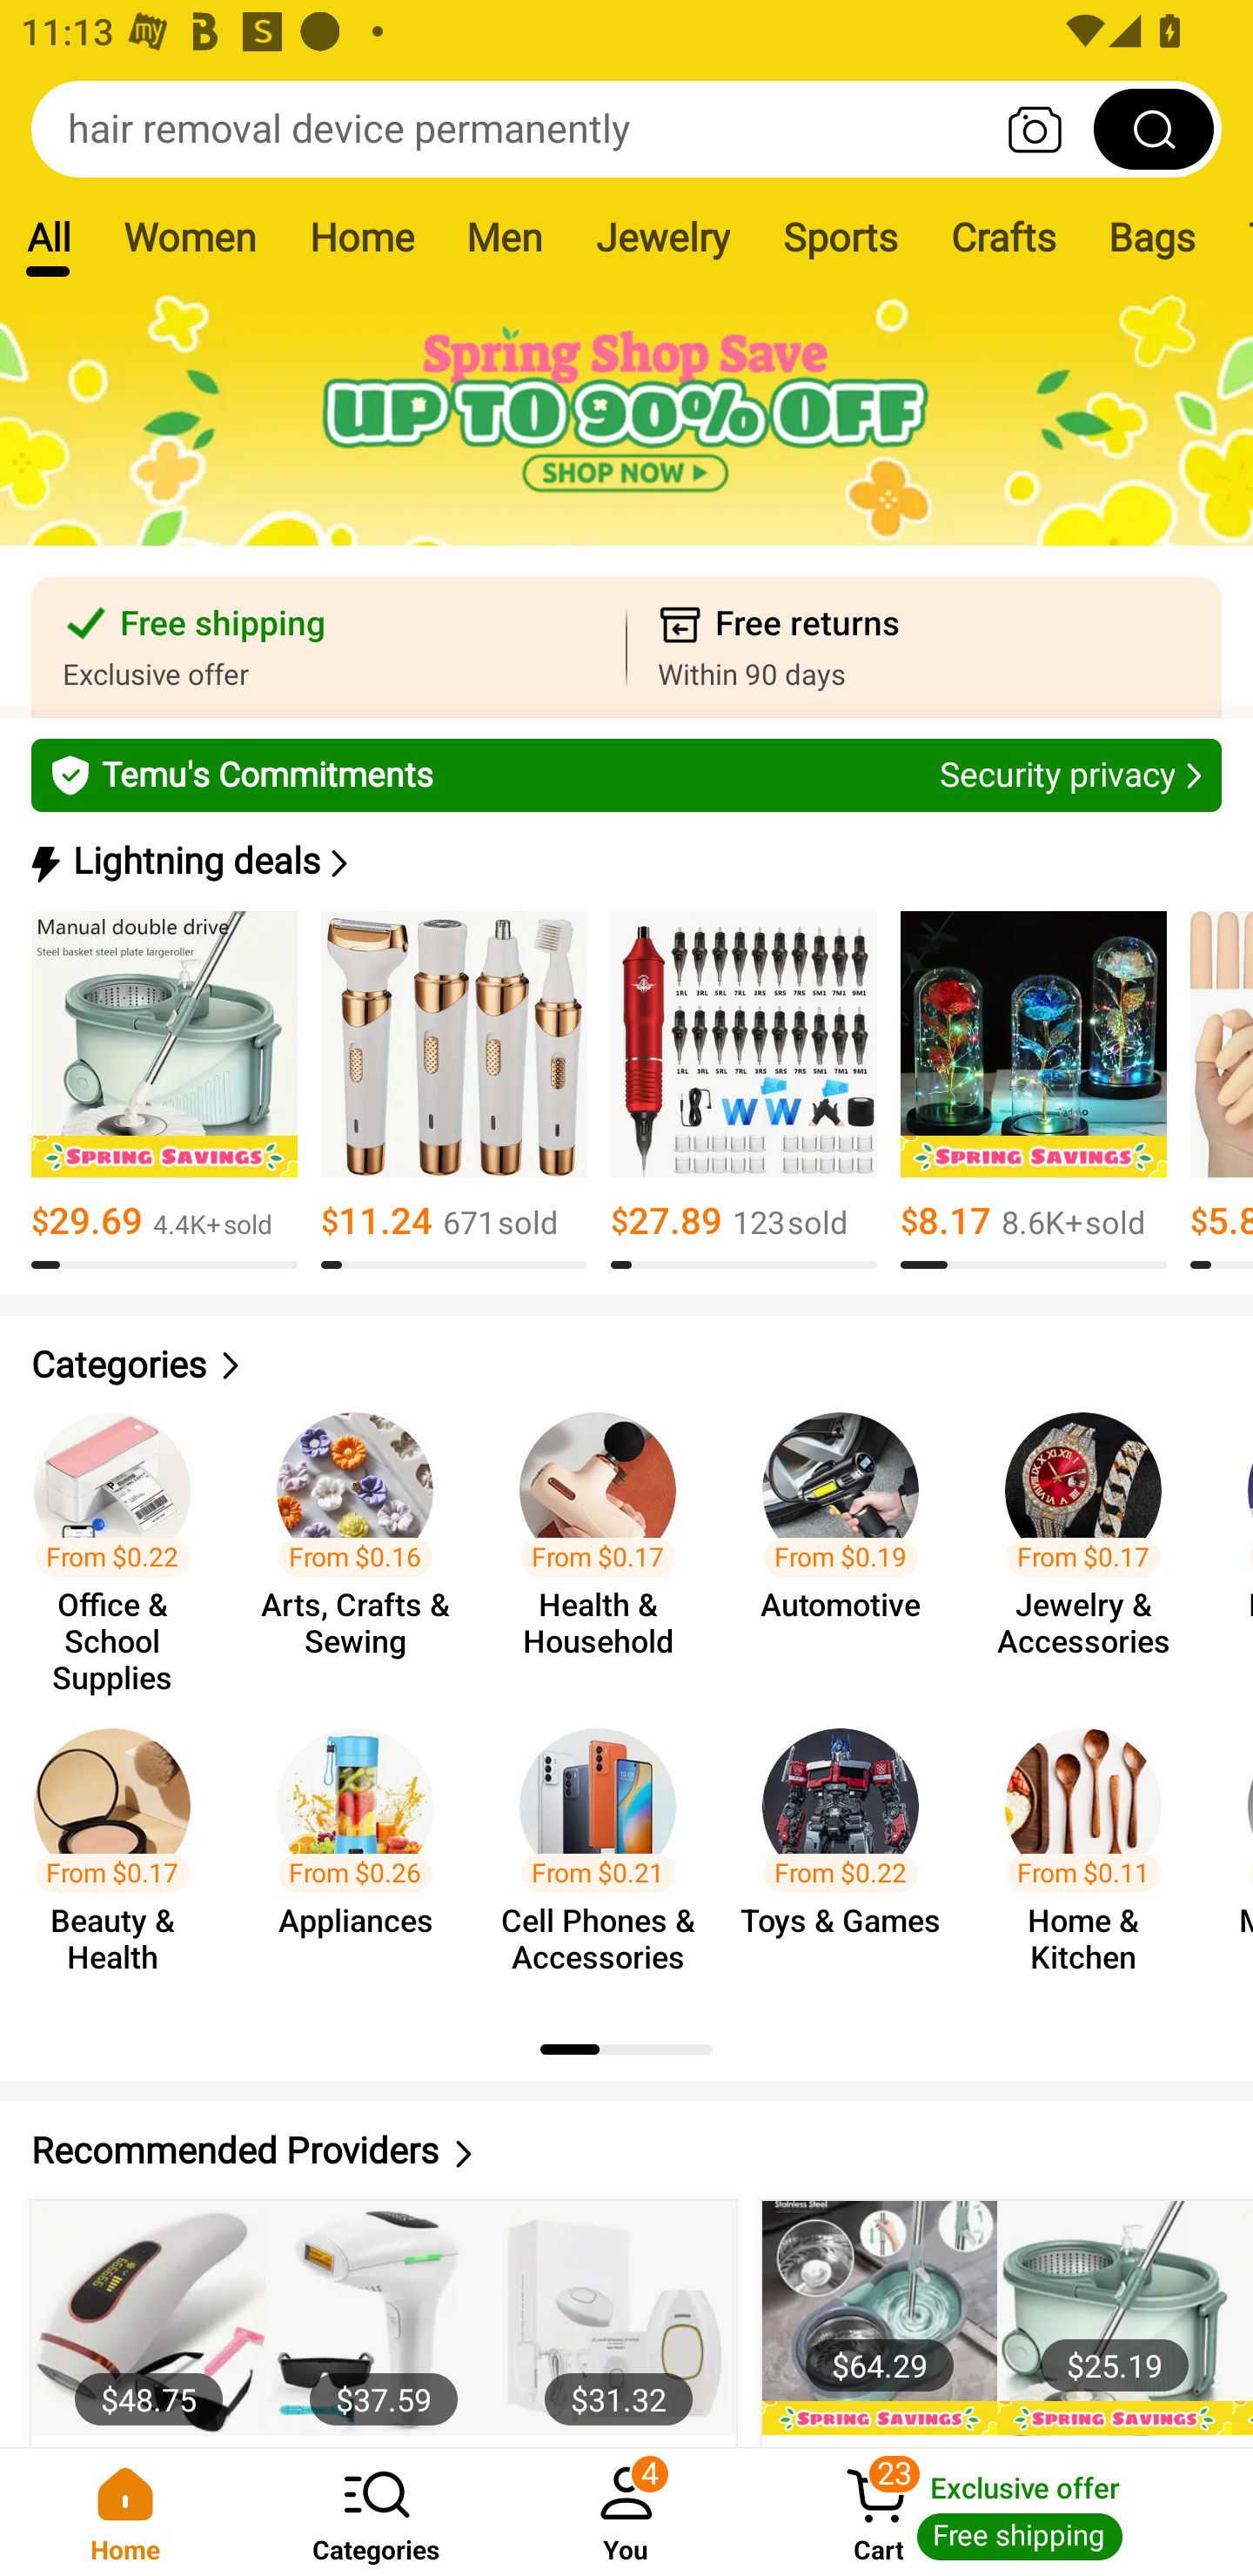  I want to click on Temu's Commitments, so click(626, 775).